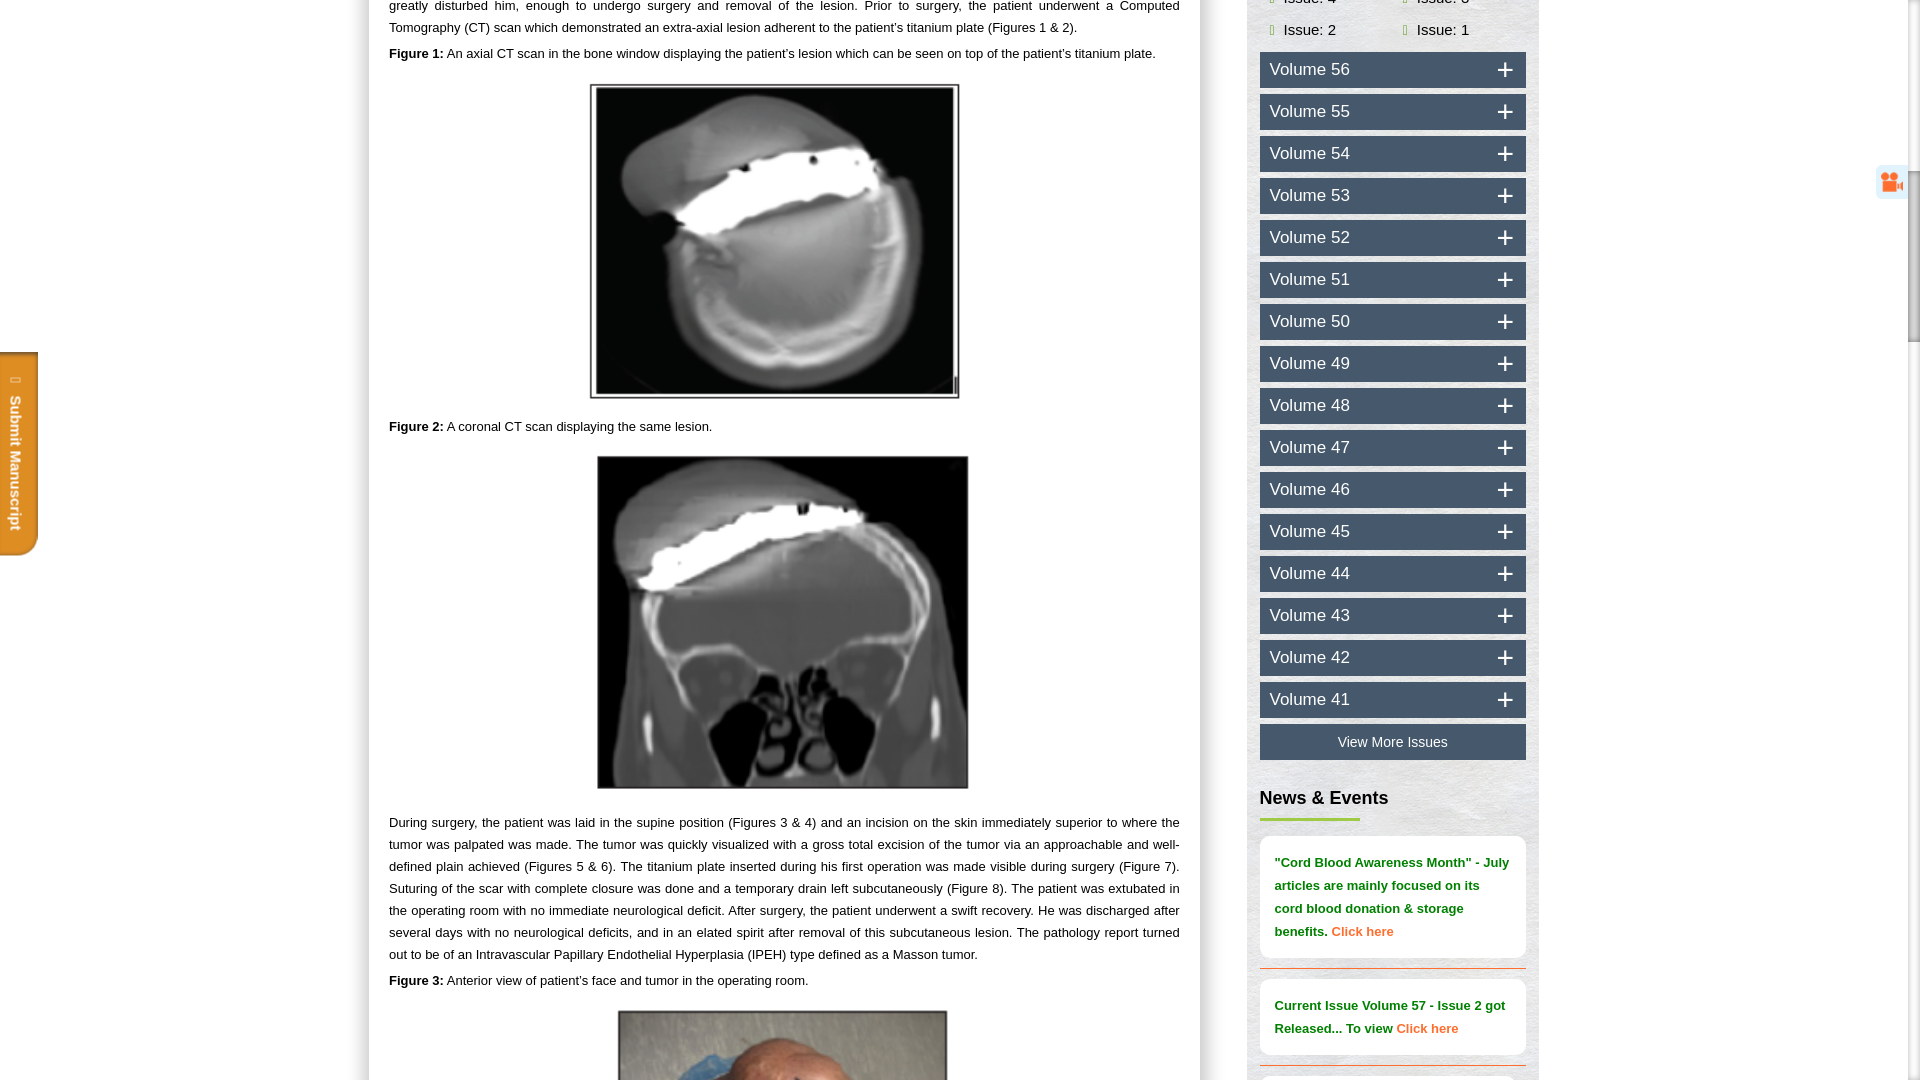 Image resolution: width=1920 pixels, height=1080 pixels. I want to click on Click here, so click(1307, 28).